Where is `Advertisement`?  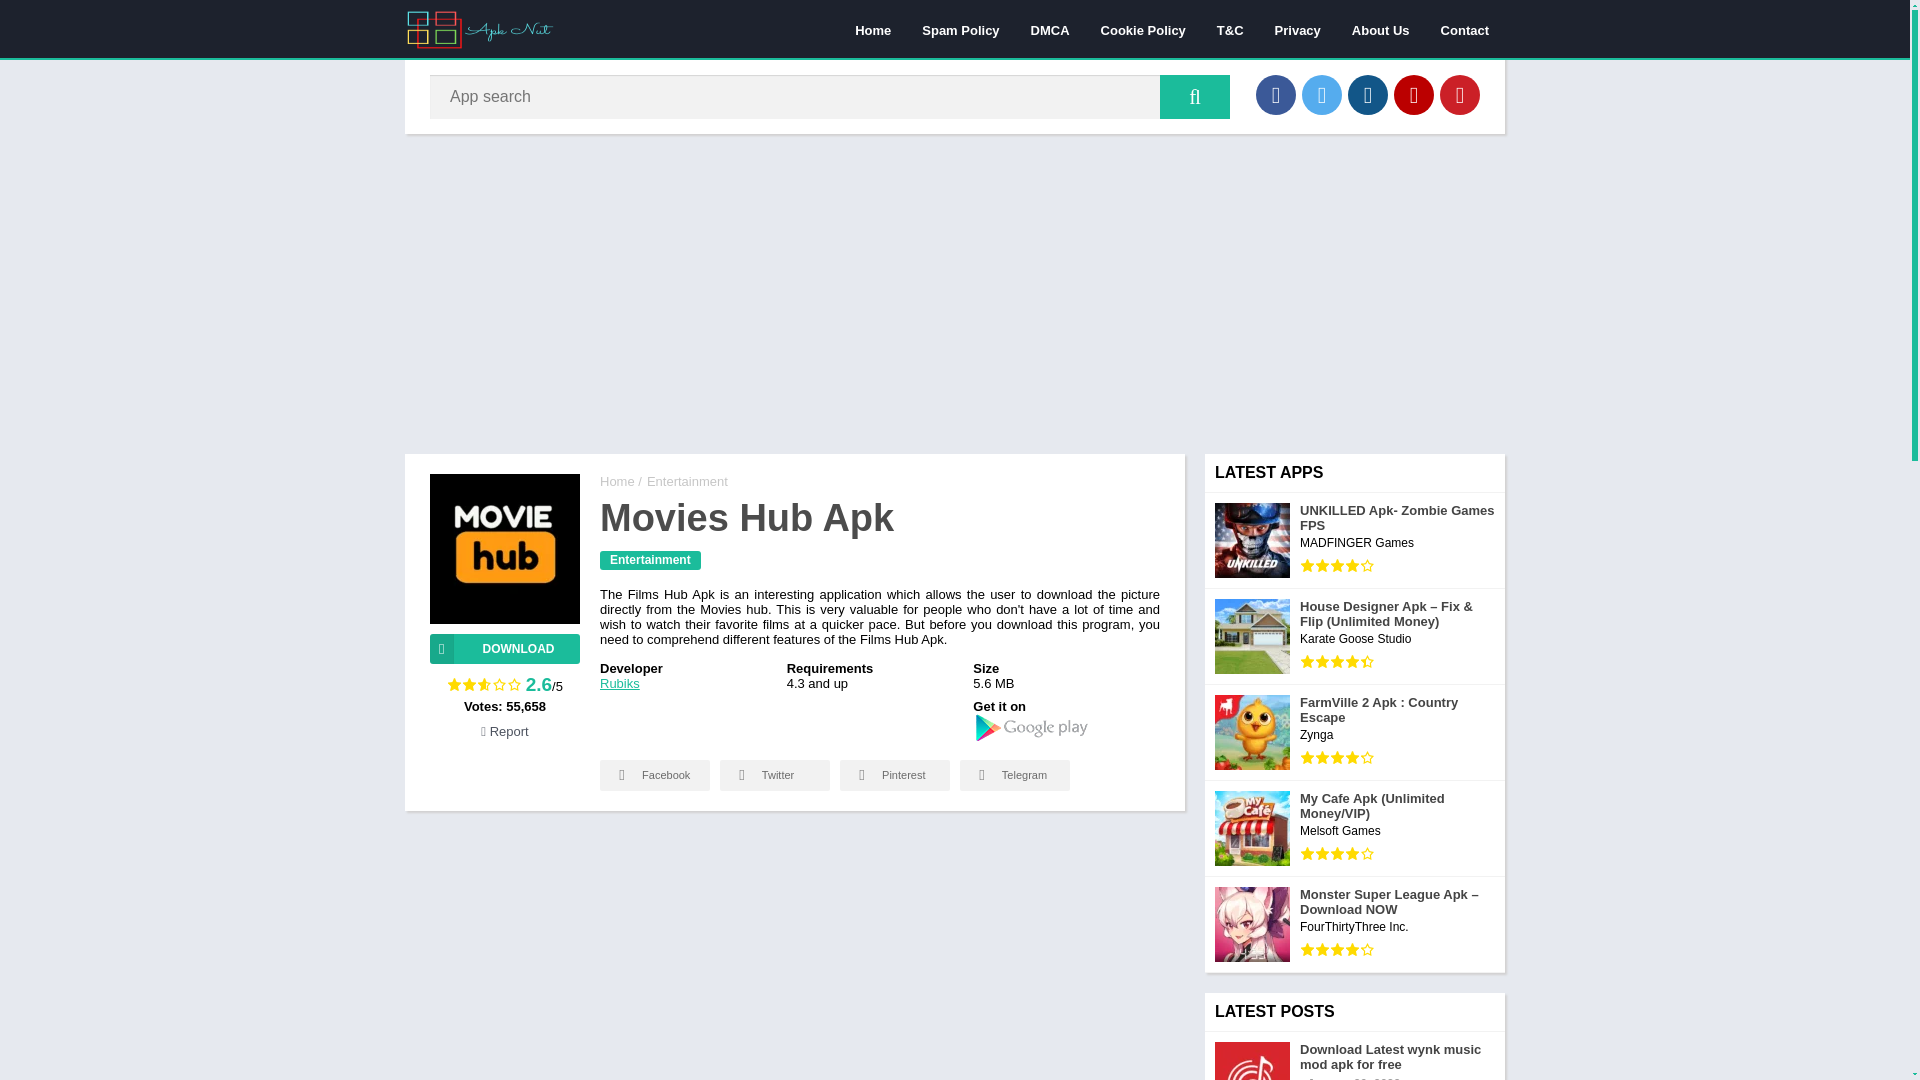 Advertisement is located at coordinates (794, 955).